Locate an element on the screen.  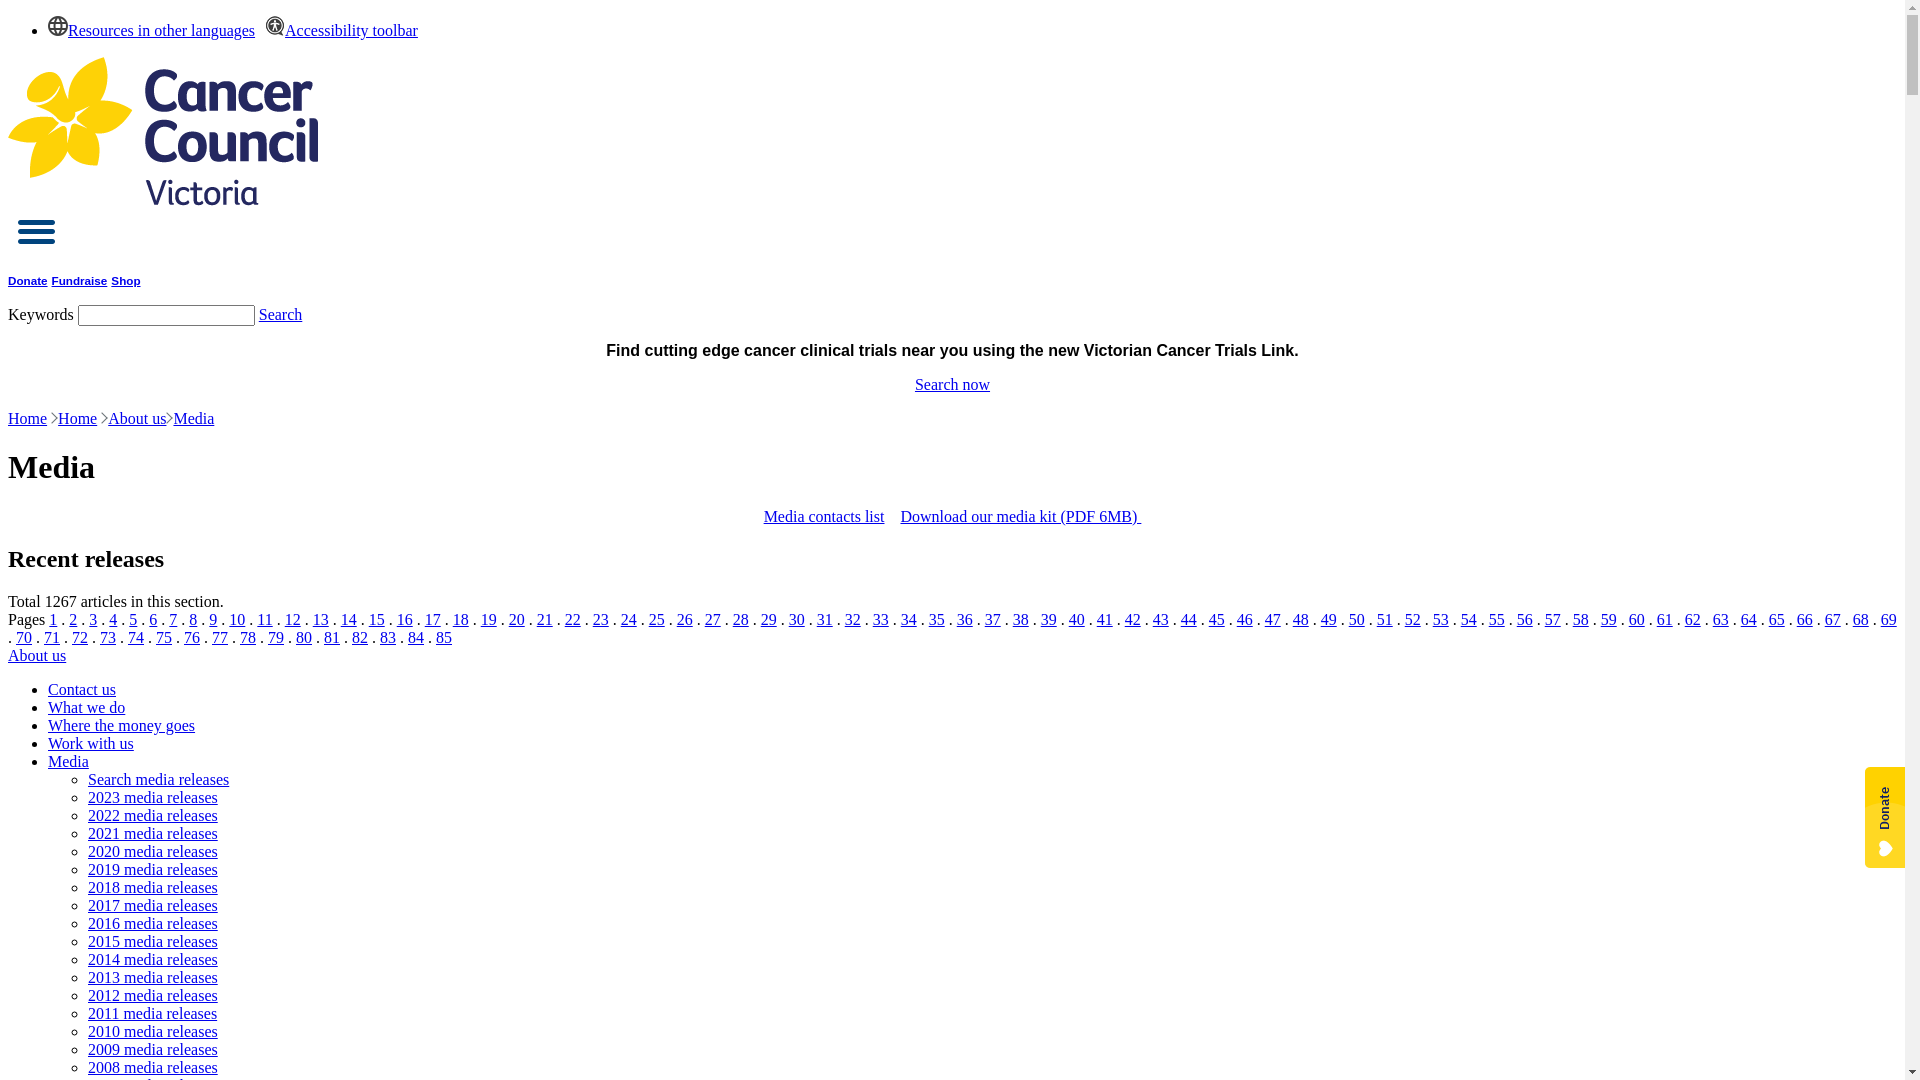
18 is located at coordinates (461, 620).